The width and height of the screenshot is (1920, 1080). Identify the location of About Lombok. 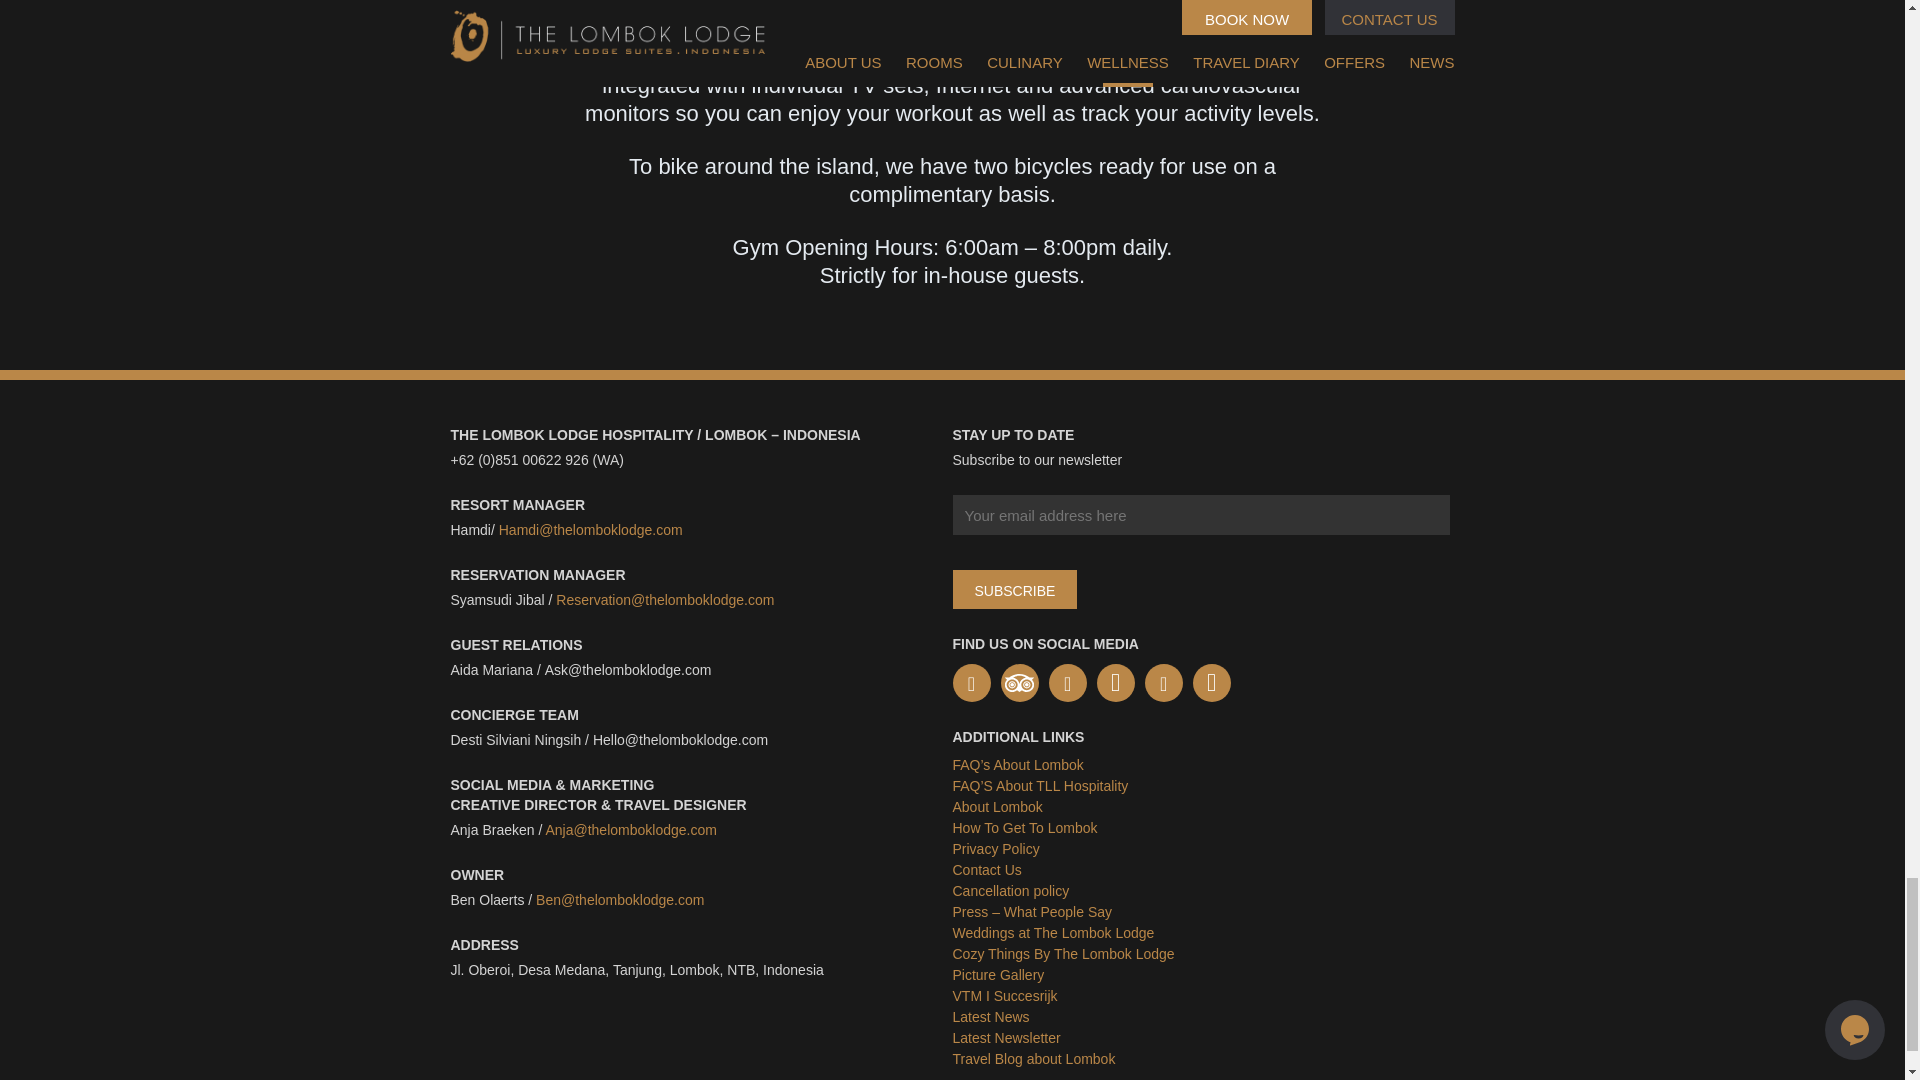
(997, 807).